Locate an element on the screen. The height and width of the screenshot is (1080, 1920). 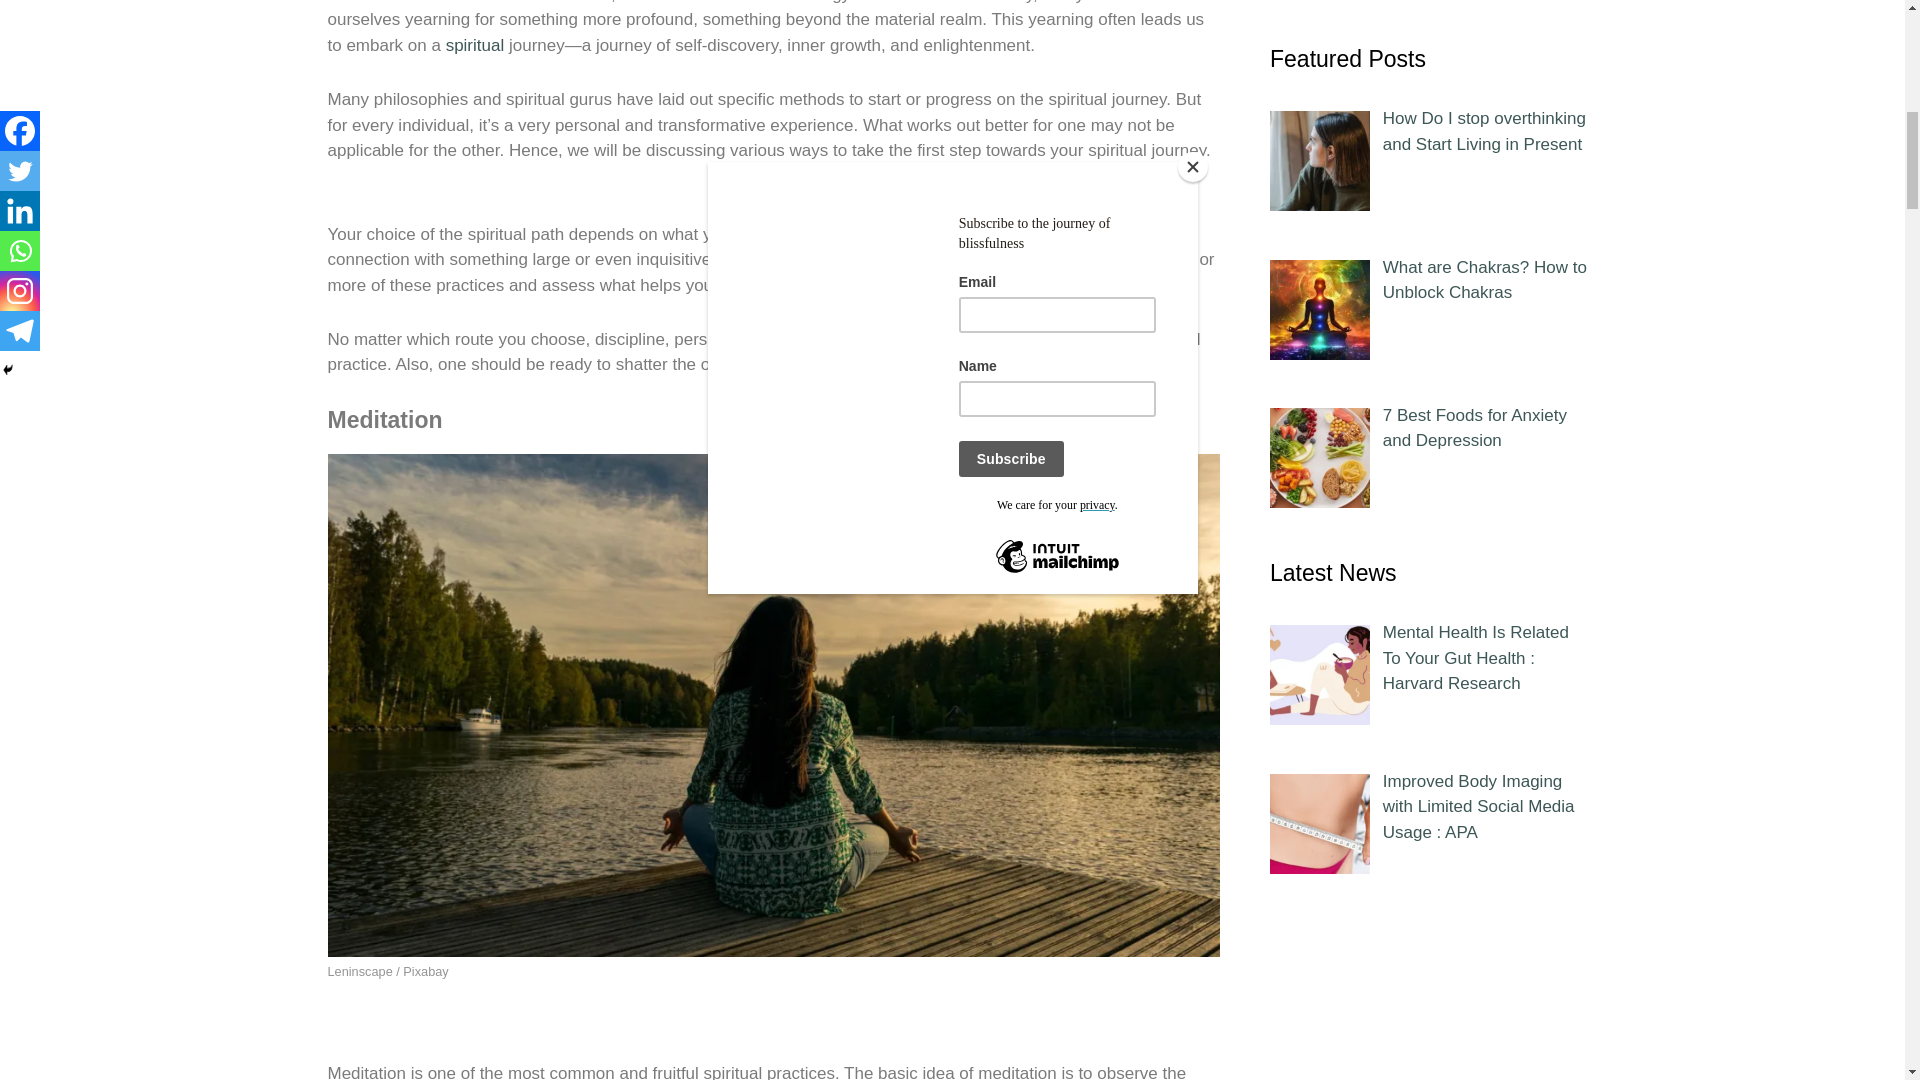
spiritual is located at coordinates (474, 45).